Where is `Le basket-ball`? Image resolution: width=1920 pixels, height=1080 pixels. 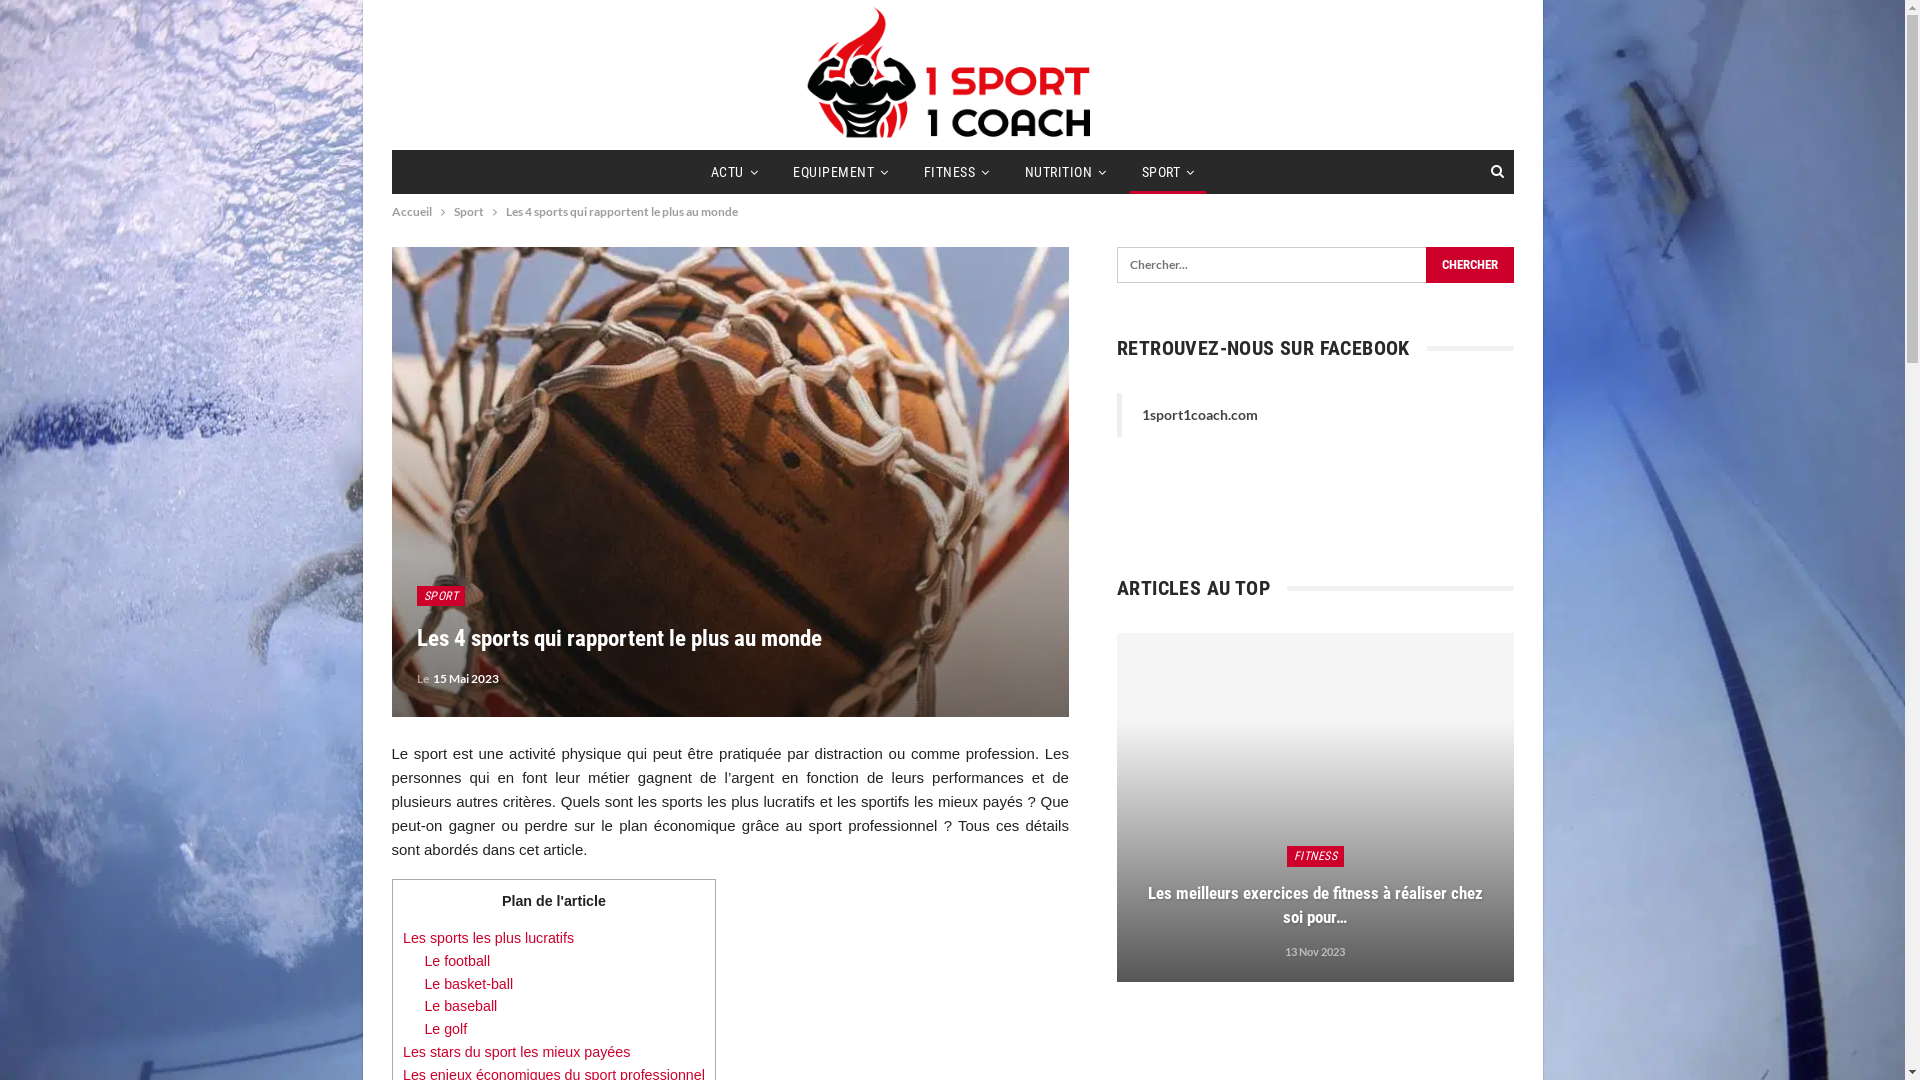
Le basket-ball is located at coordinates (468, 984).